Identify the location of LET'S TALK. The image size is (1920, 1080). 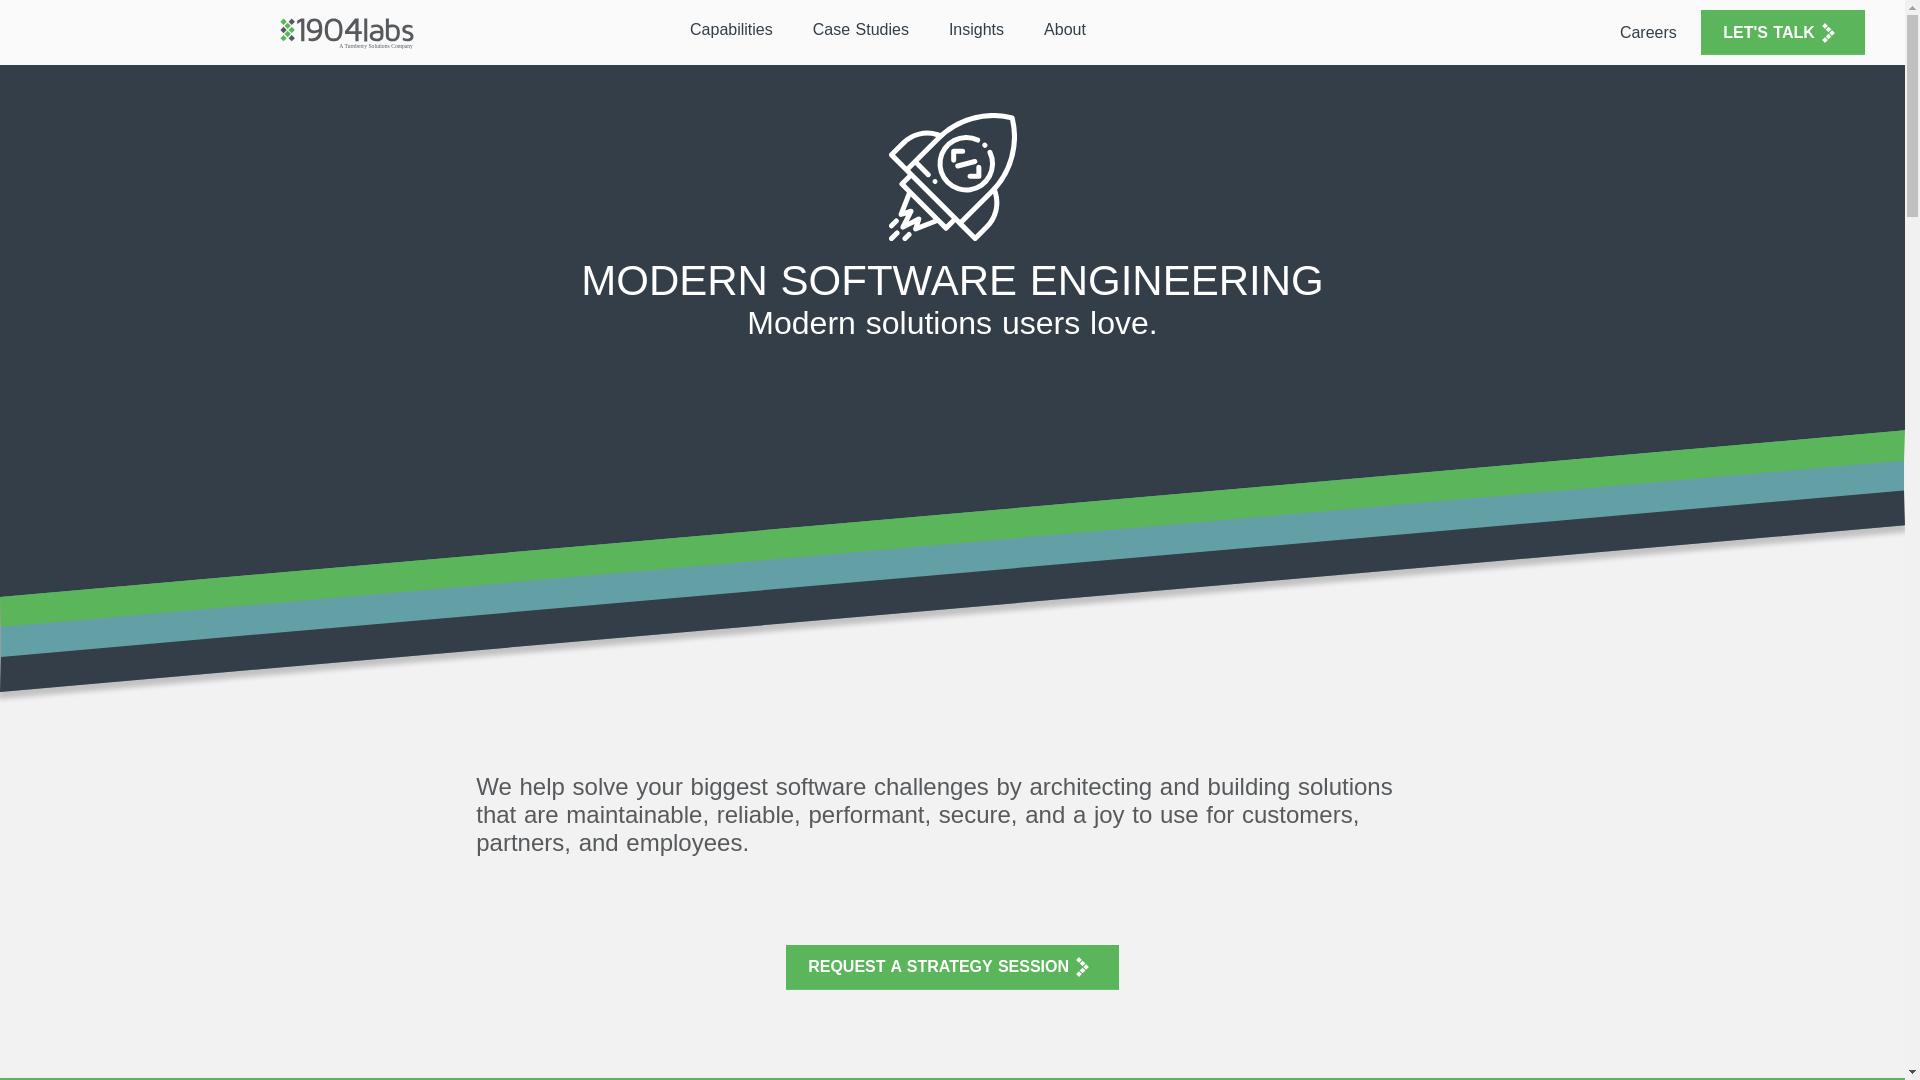
(1782, 32).